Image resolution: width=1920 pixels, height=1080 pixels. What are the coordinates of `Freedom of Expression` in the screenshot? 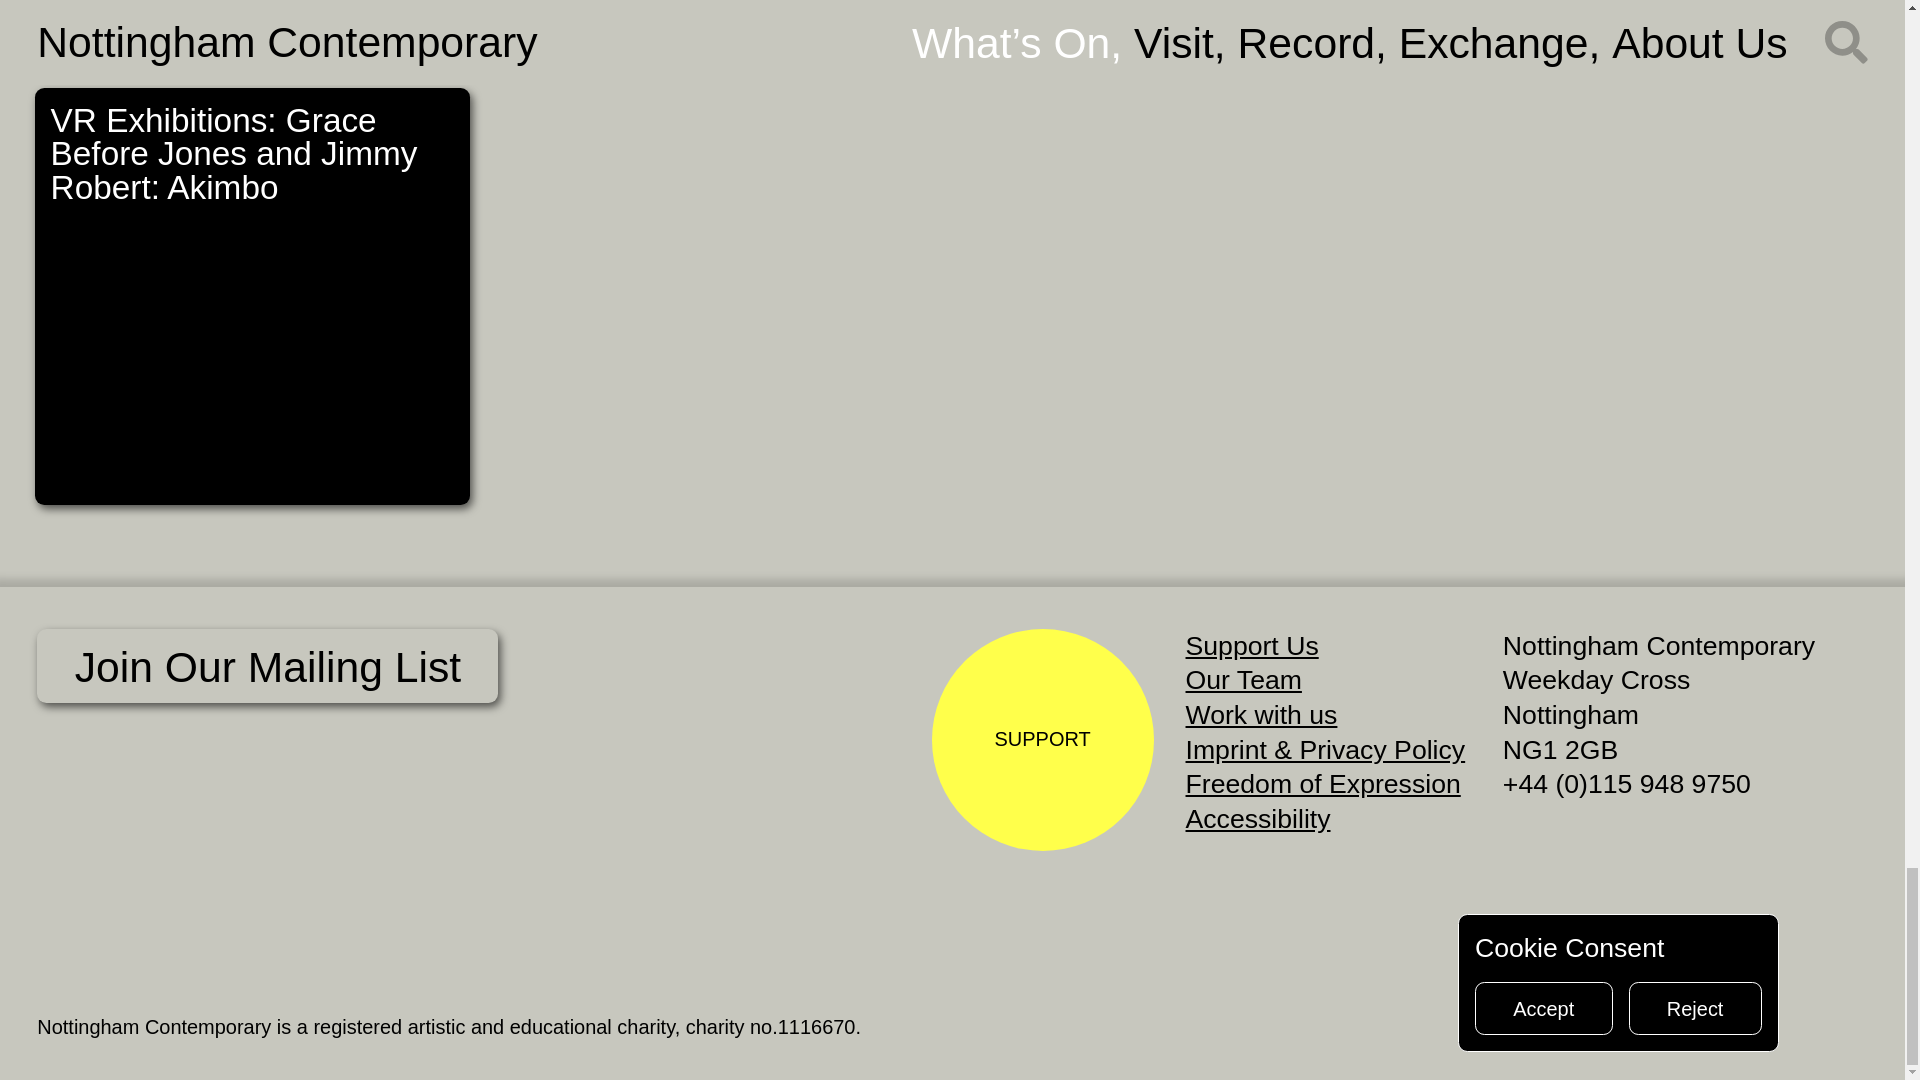 It's located at (1324, 784).